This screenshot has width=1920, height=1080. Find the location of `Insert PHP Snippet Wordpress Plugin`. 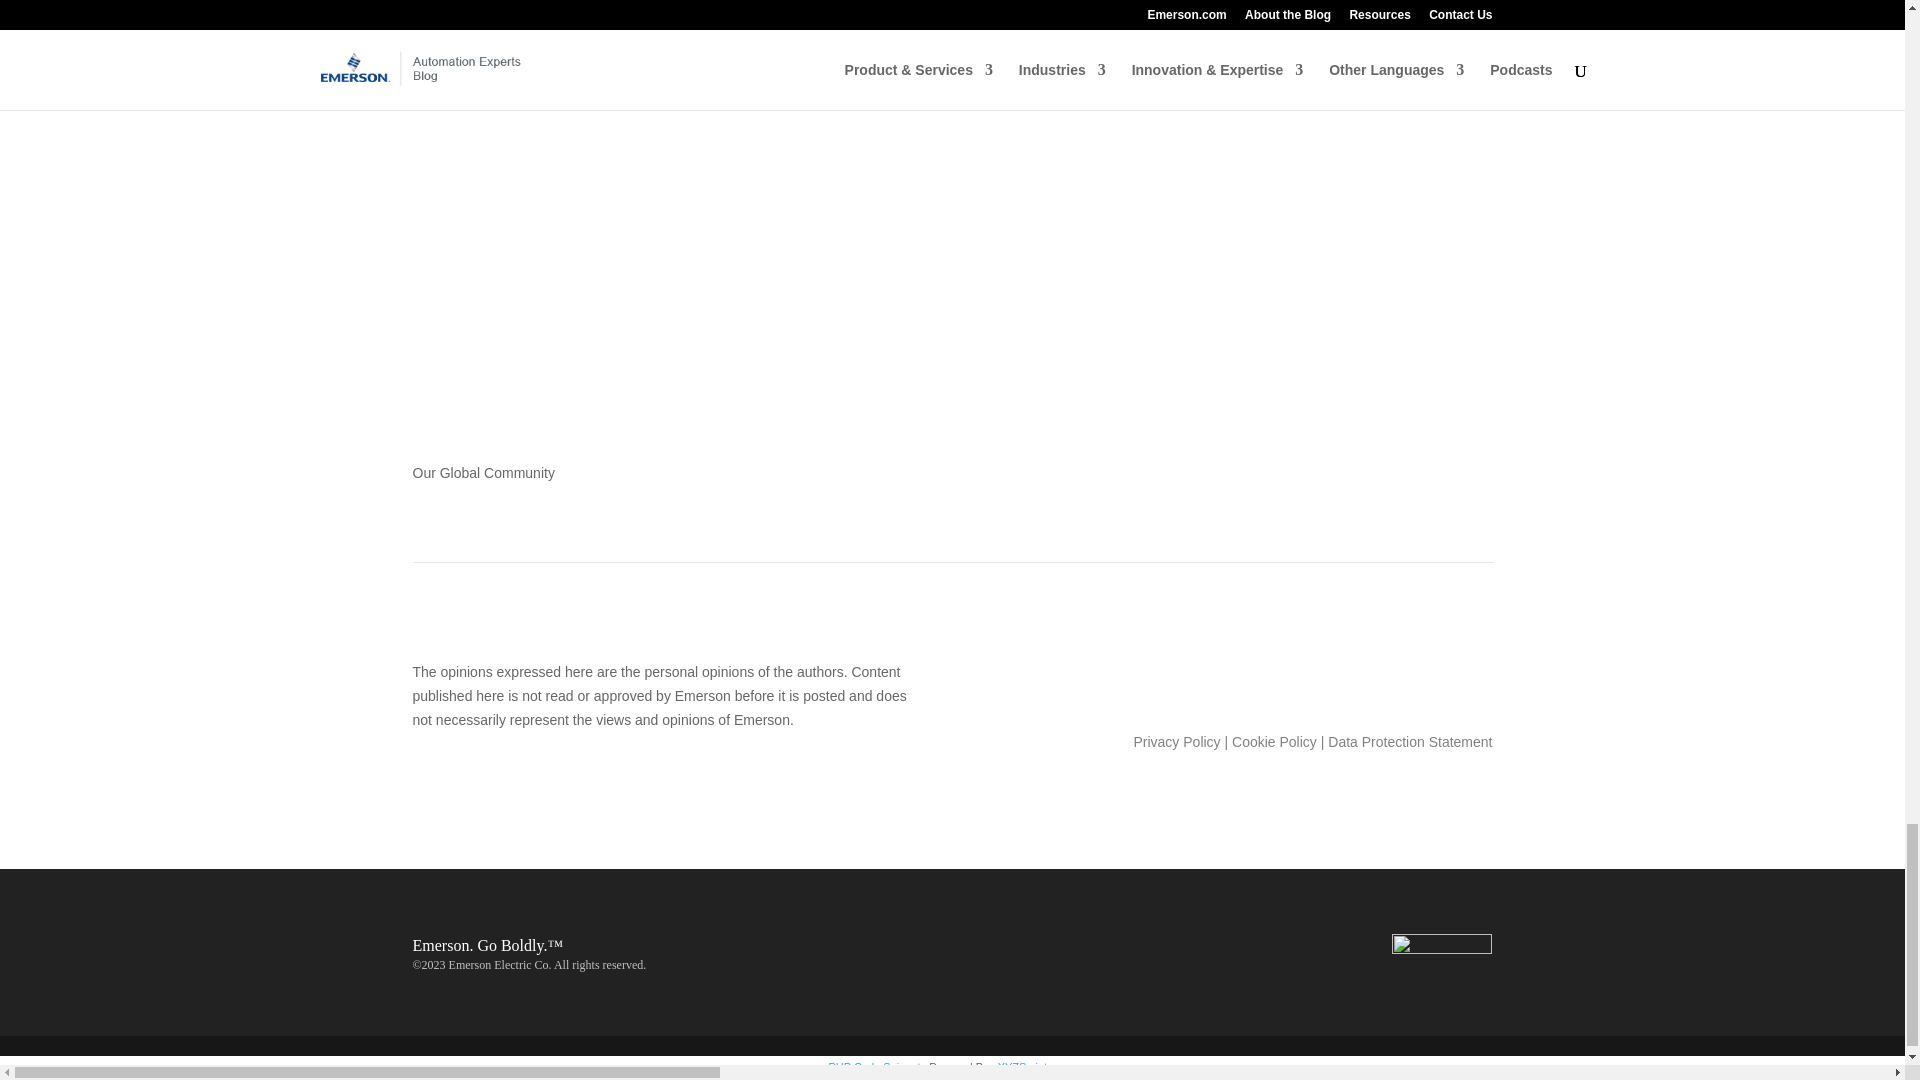

Insert PHP Snippet Wordpress Plugin is located at coordinates (876, 1066).